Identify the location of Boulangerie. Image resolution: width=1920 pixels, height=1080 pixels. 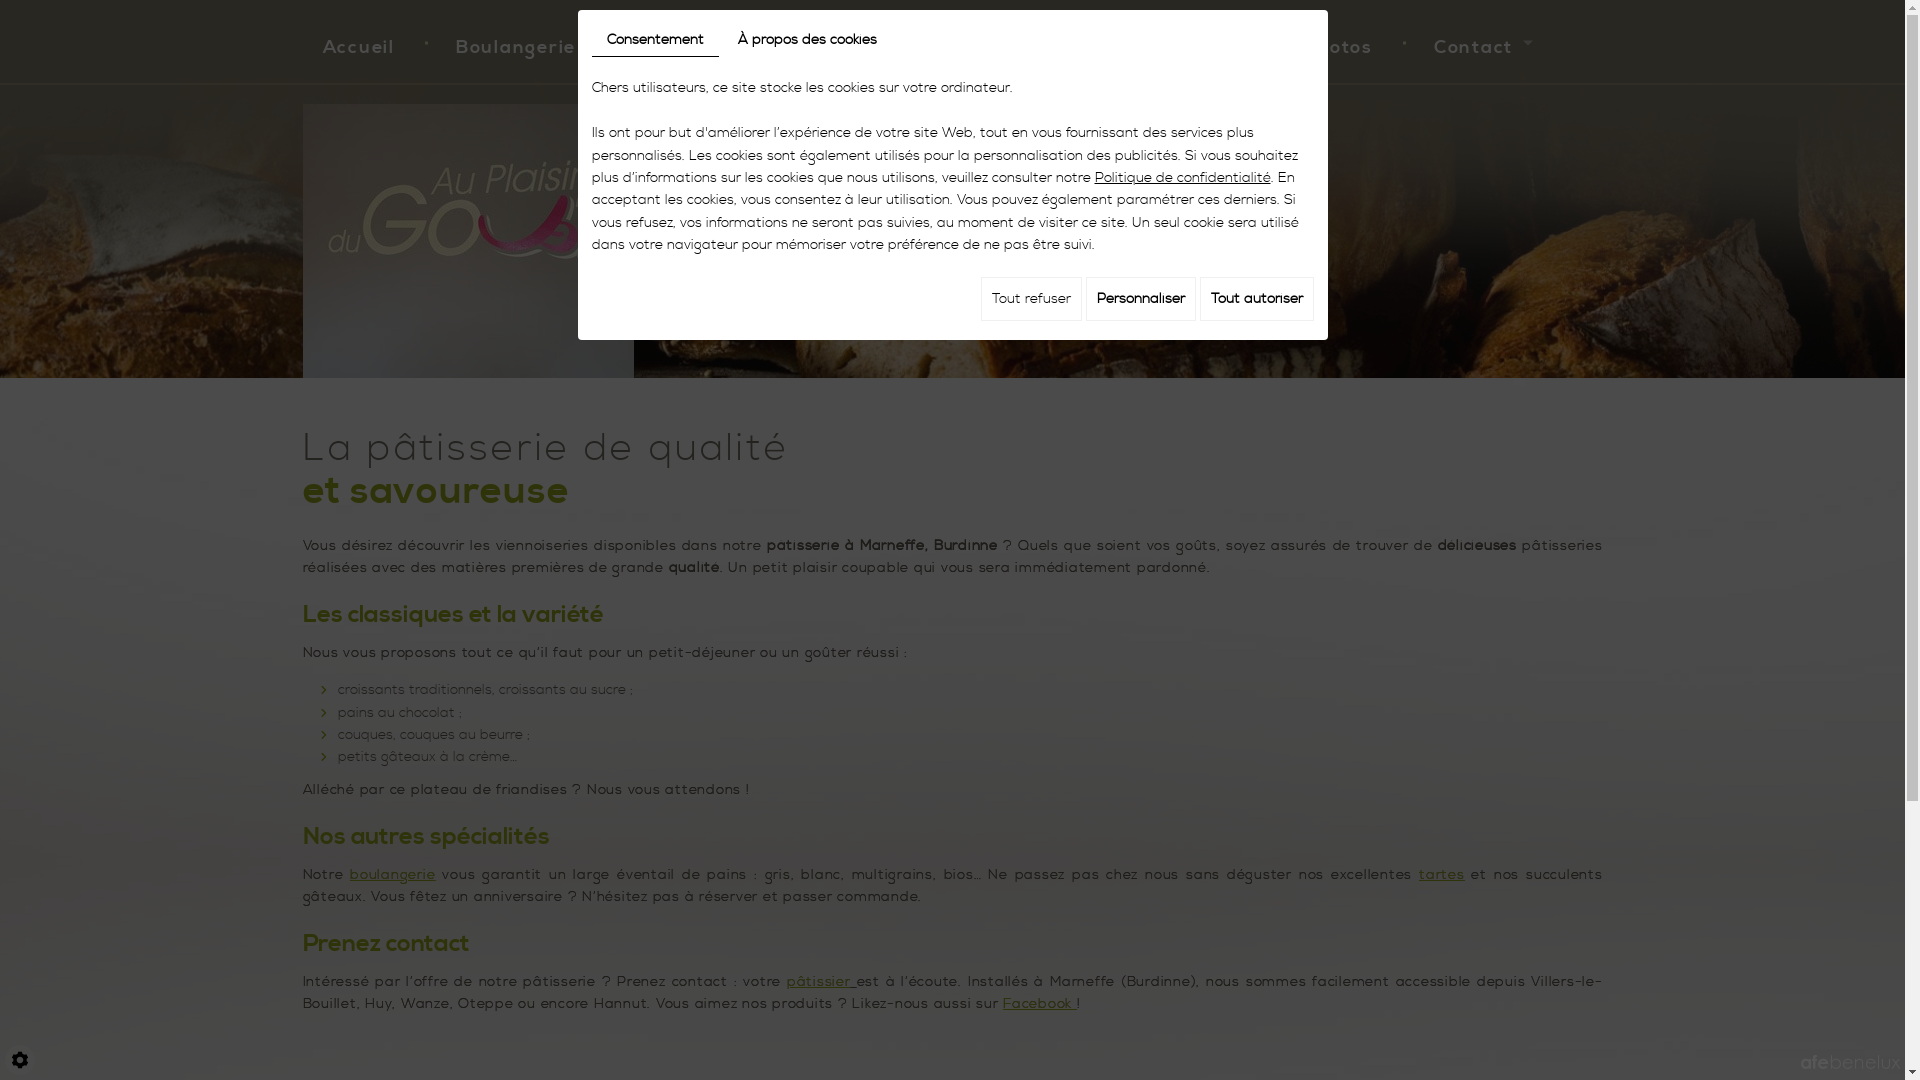
(516, 42).